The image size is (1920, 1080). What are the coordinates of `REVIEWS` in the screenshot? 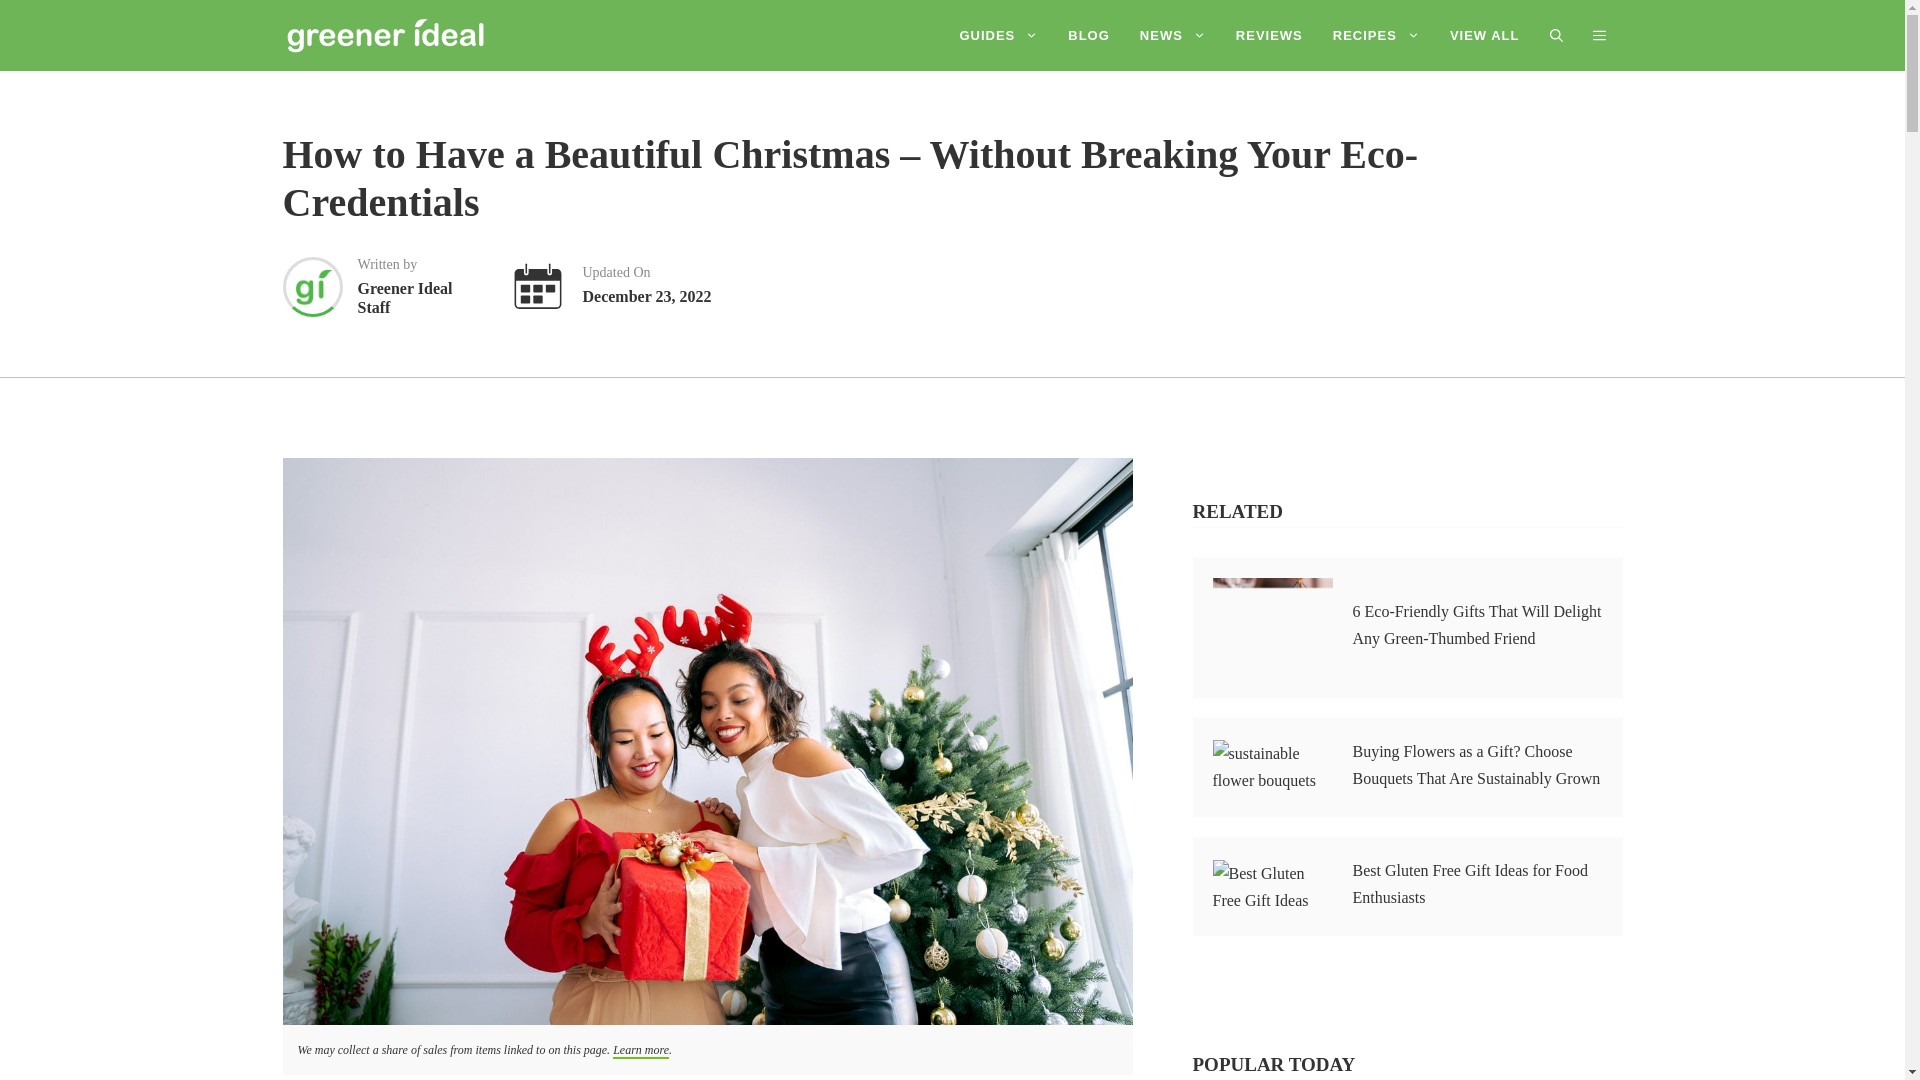 It's located at (1269, 36).